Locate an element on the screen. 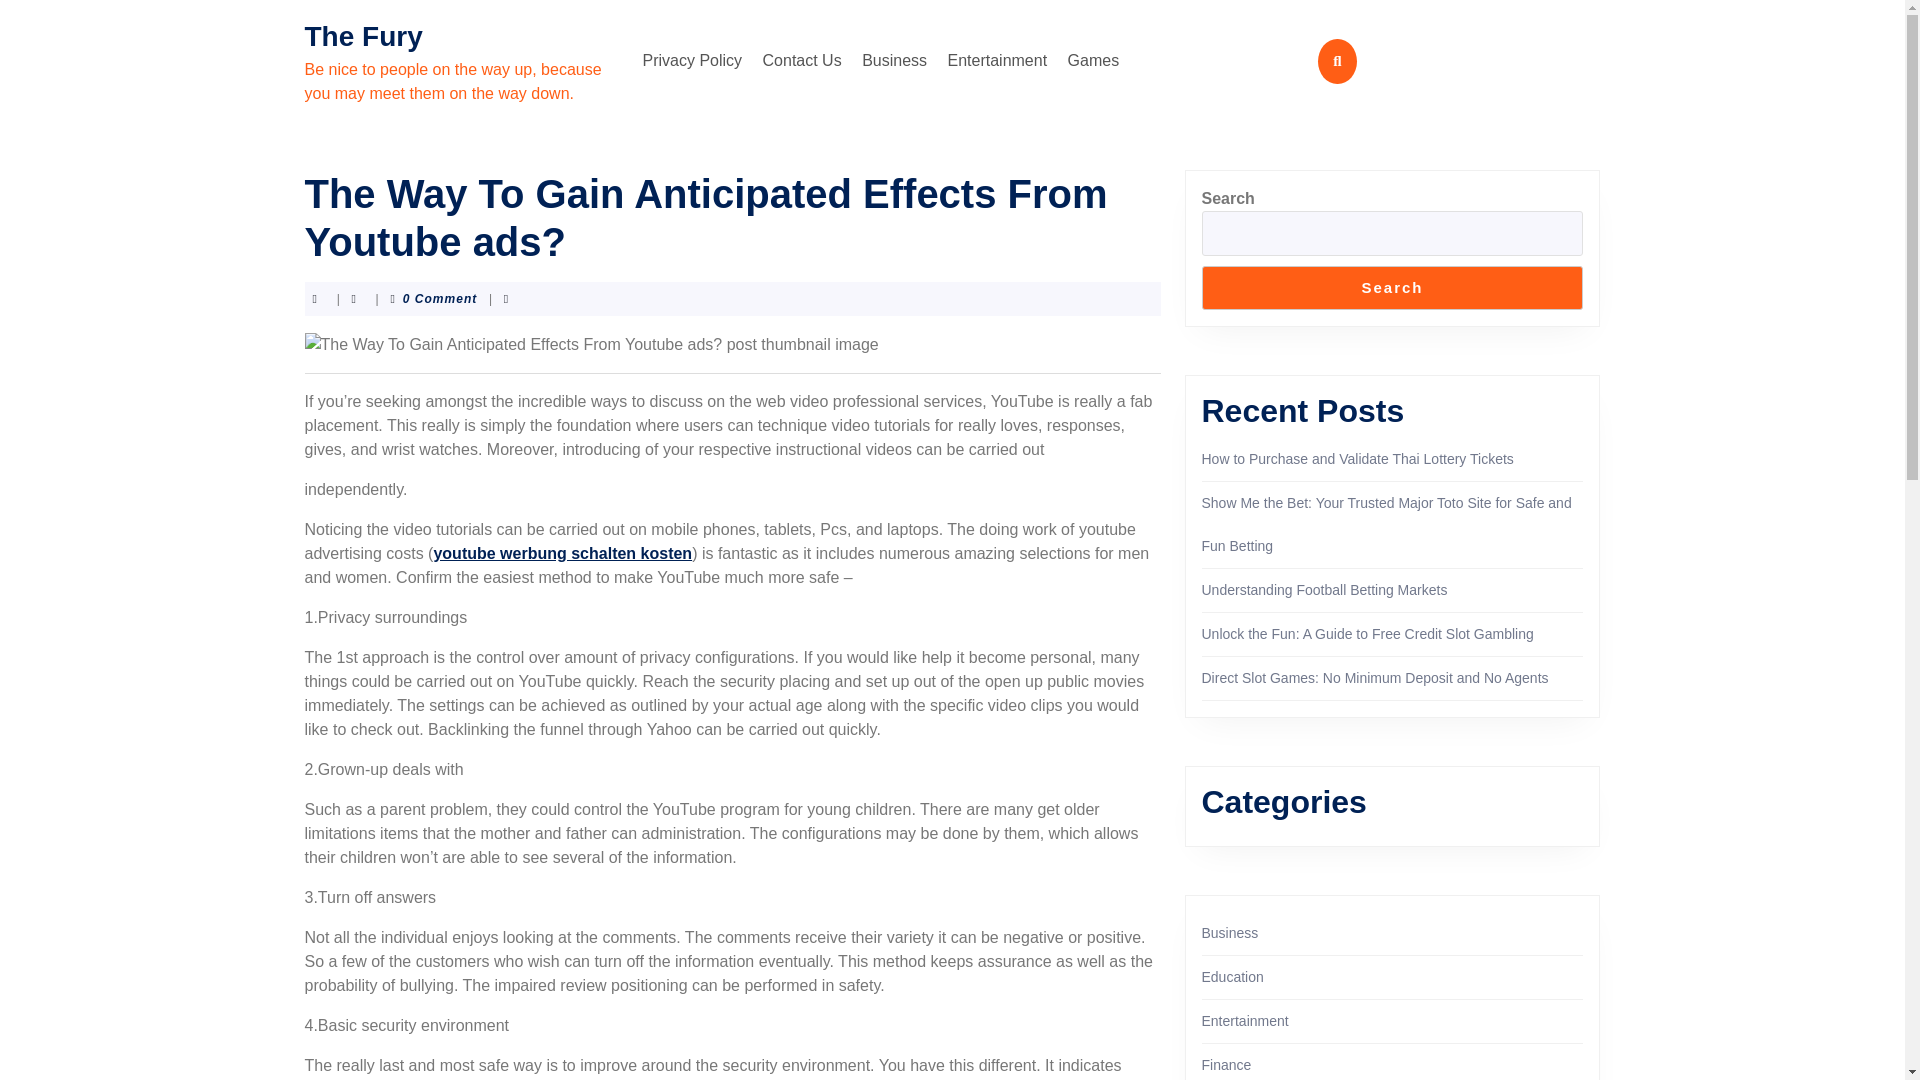 The image size is (1920, 1080). Direct Slot Games: No Minimum Deposit and No Agents is located at coordinates (1375, 677).